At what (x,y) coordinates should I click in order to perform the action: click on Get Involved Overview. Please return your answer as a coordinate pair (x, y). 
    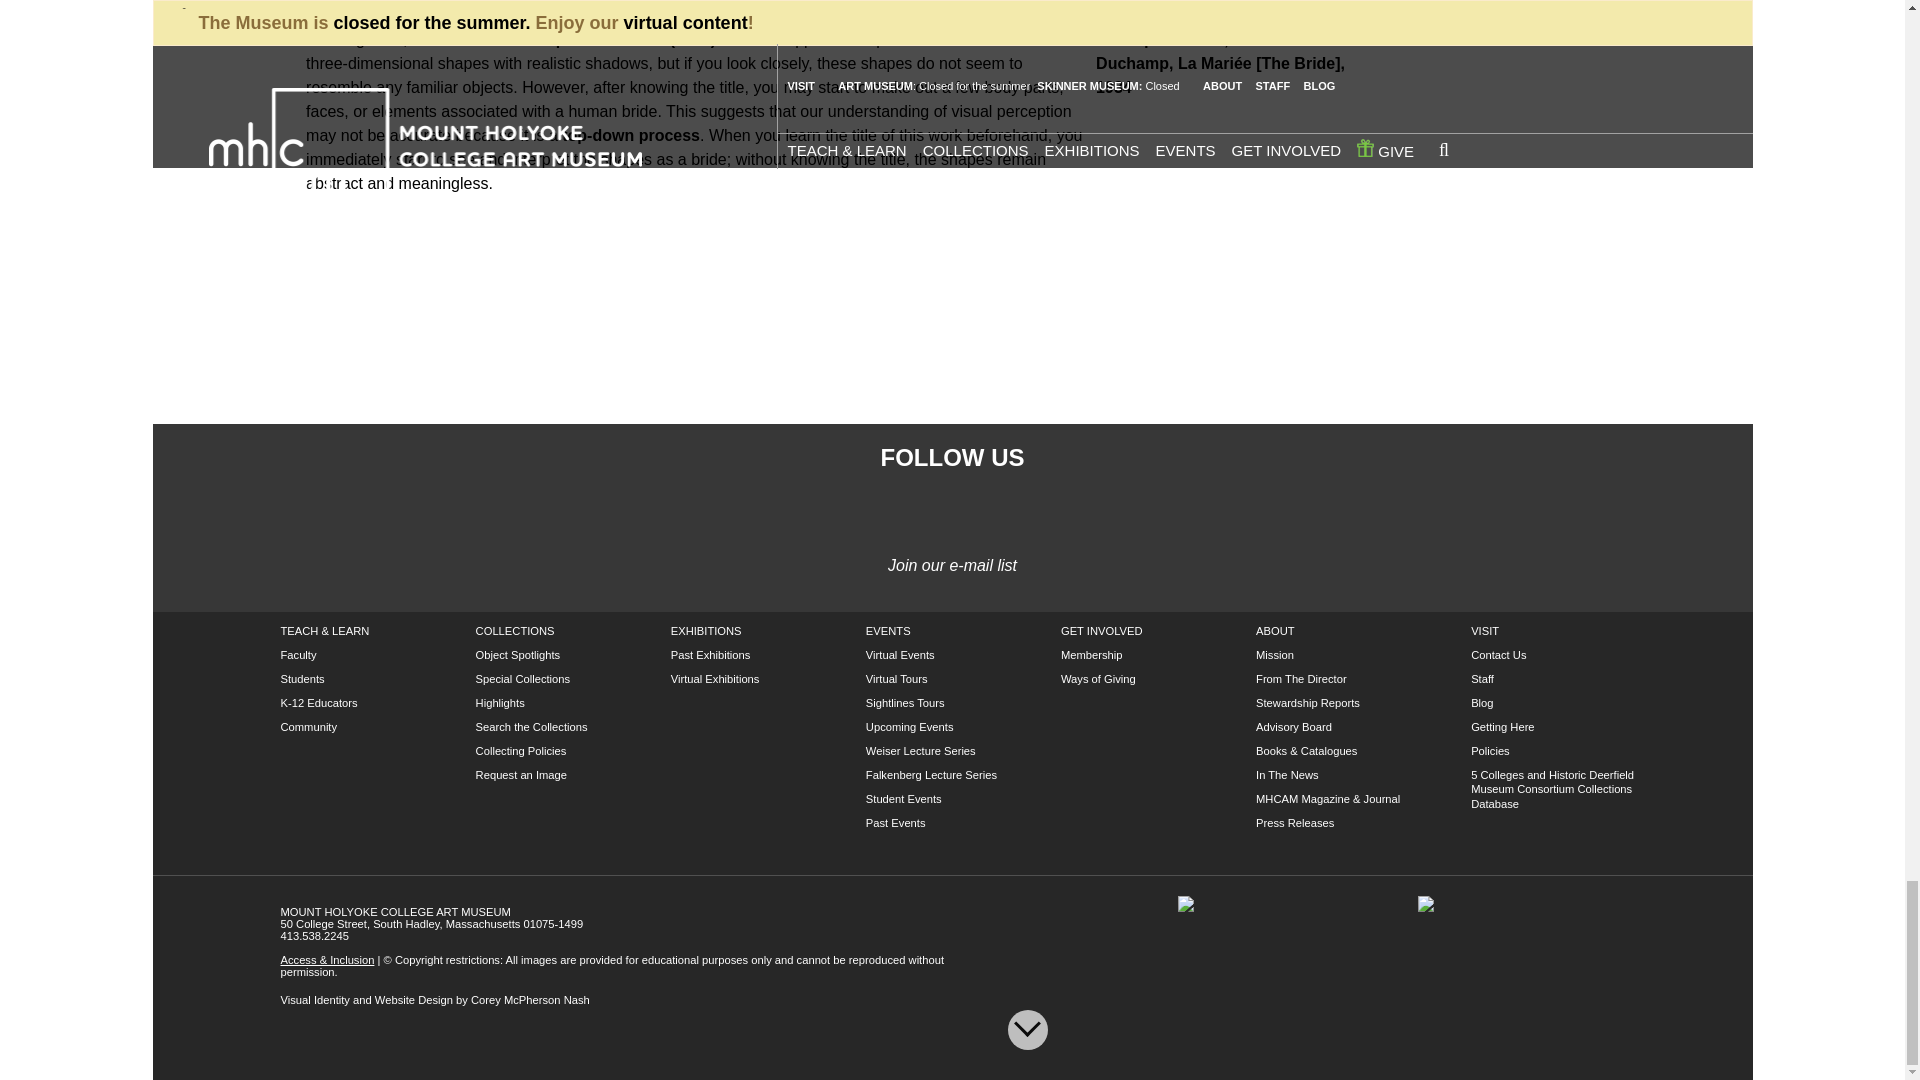
    Looking at the image, I should click on (1102, 631).